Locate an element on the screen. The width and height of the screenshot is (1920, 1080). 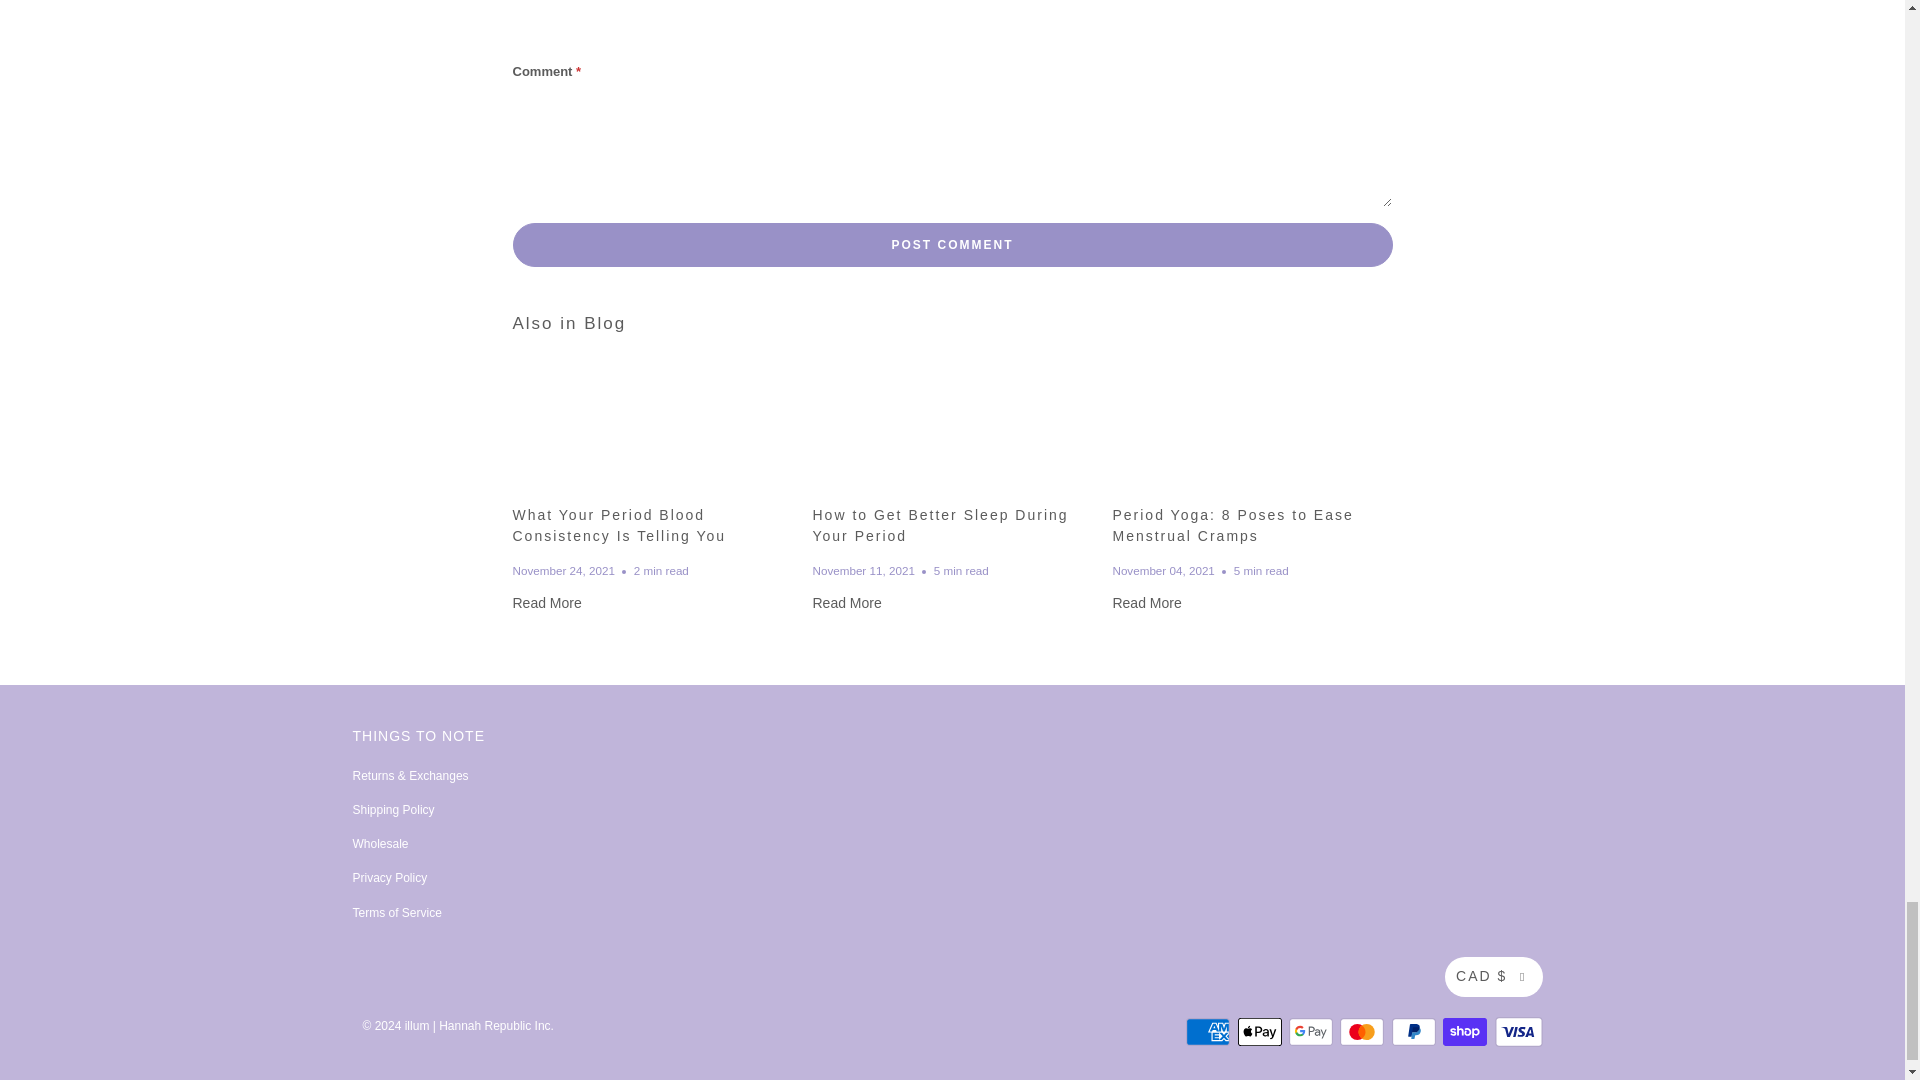
Google Pay is located at coordinates (1312, 1032).